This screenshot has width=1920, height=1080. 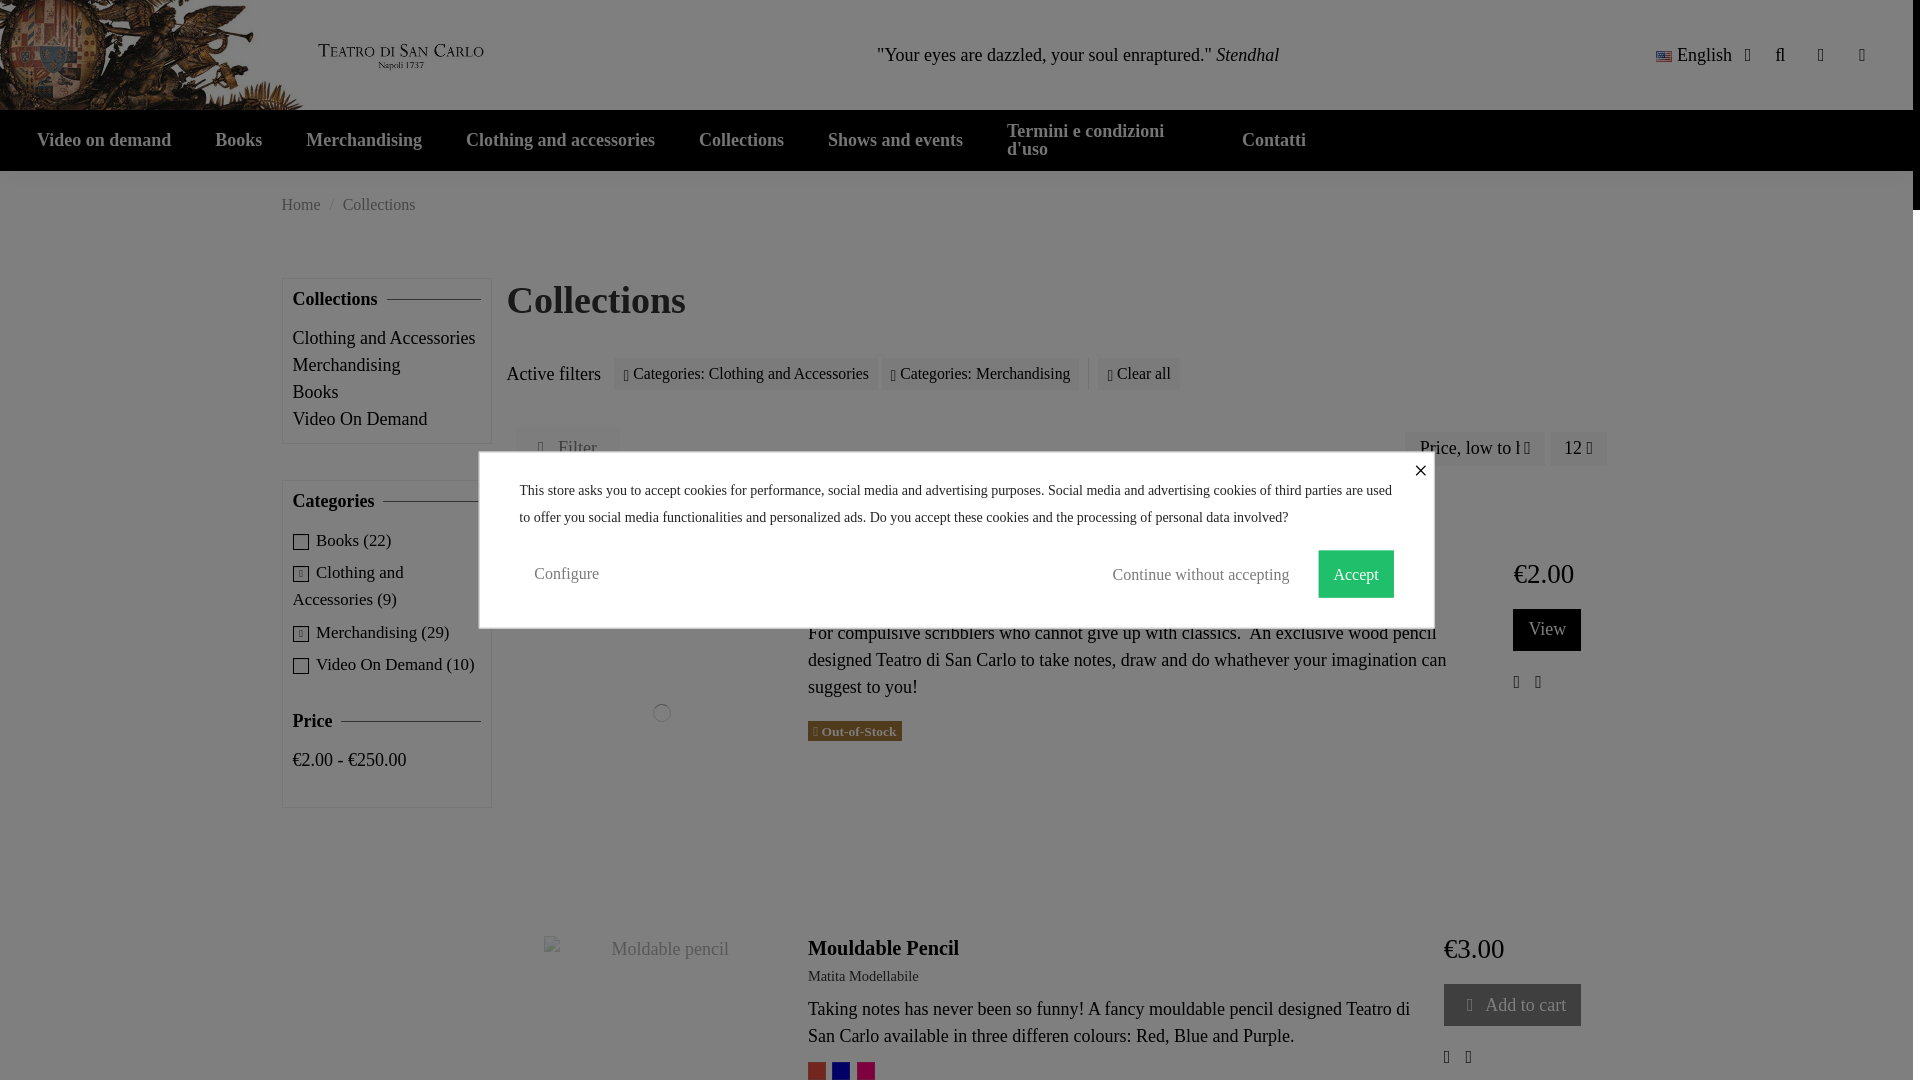 I want to click on Rosso, so click(x=816, y=1070).